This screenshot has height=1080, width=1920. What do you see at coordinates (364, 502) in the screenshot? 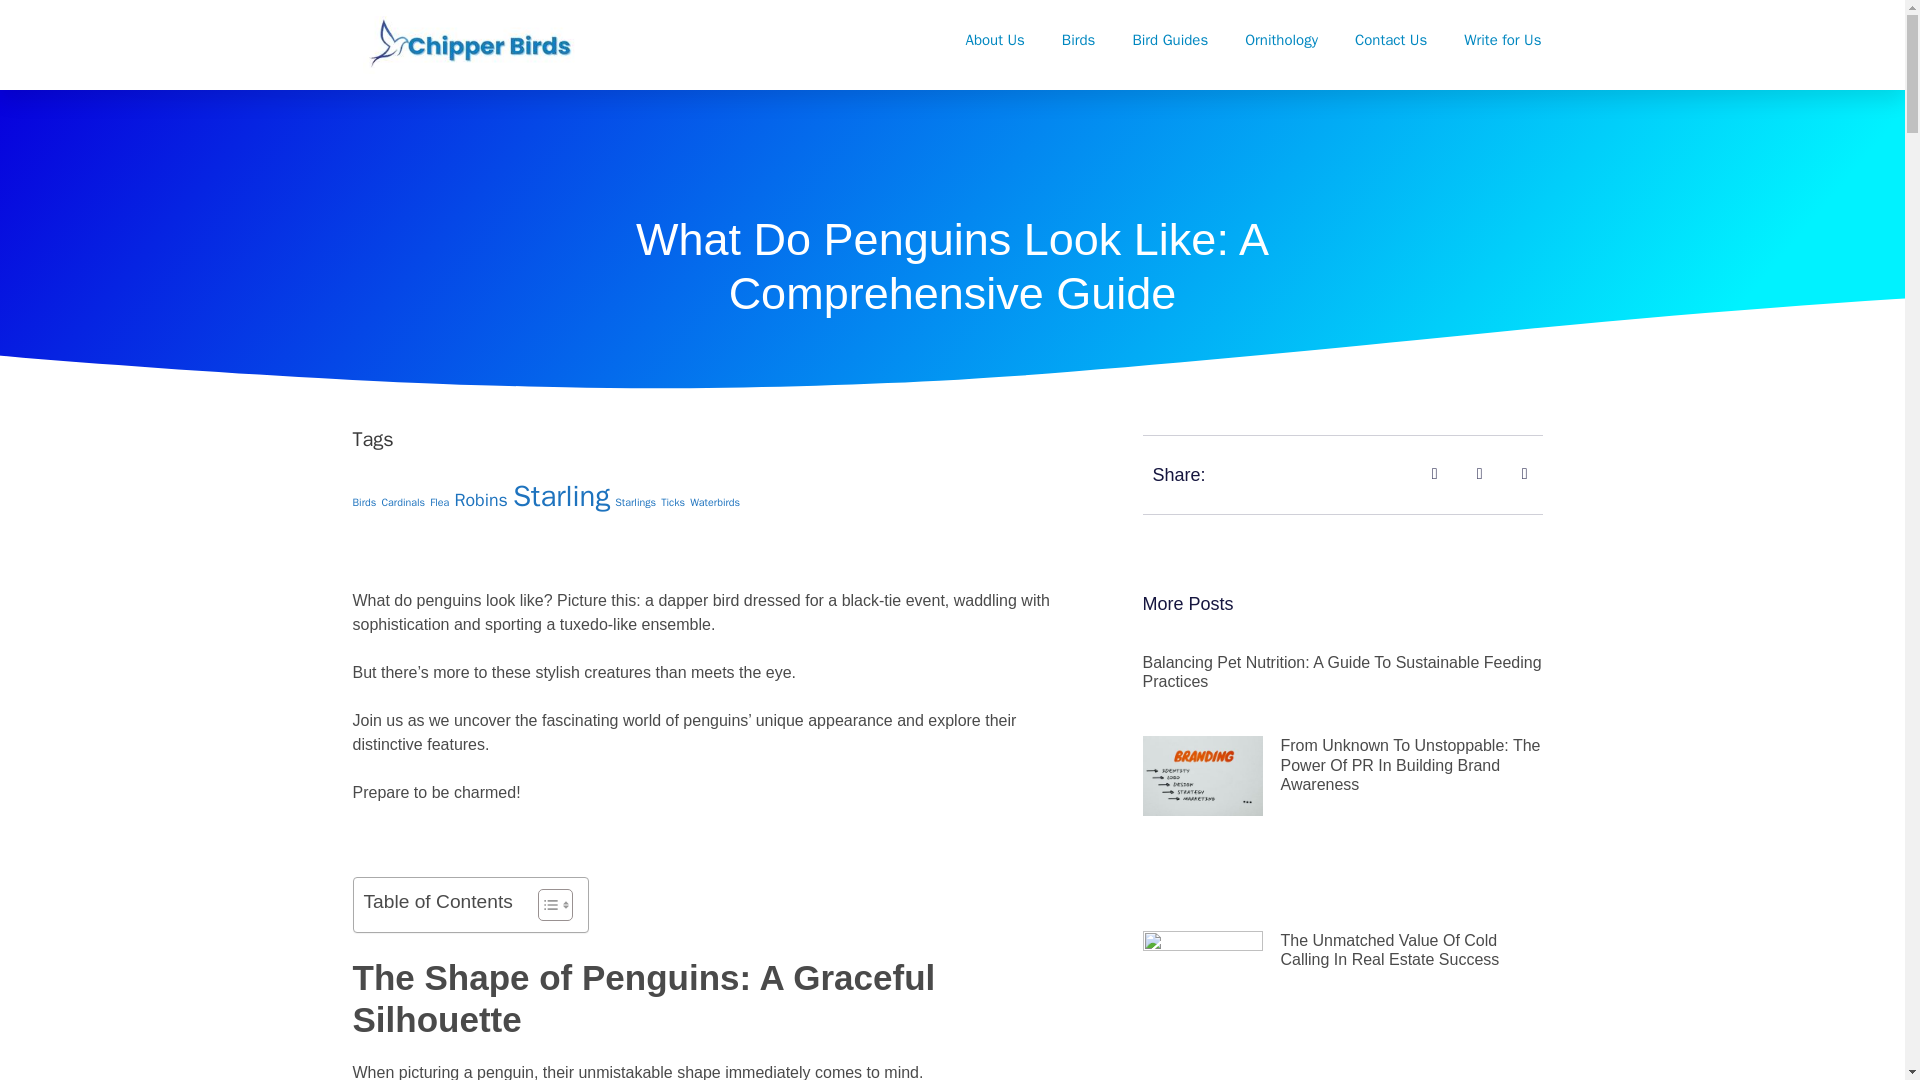
I see `Birds` at bounding box center [364, 502].